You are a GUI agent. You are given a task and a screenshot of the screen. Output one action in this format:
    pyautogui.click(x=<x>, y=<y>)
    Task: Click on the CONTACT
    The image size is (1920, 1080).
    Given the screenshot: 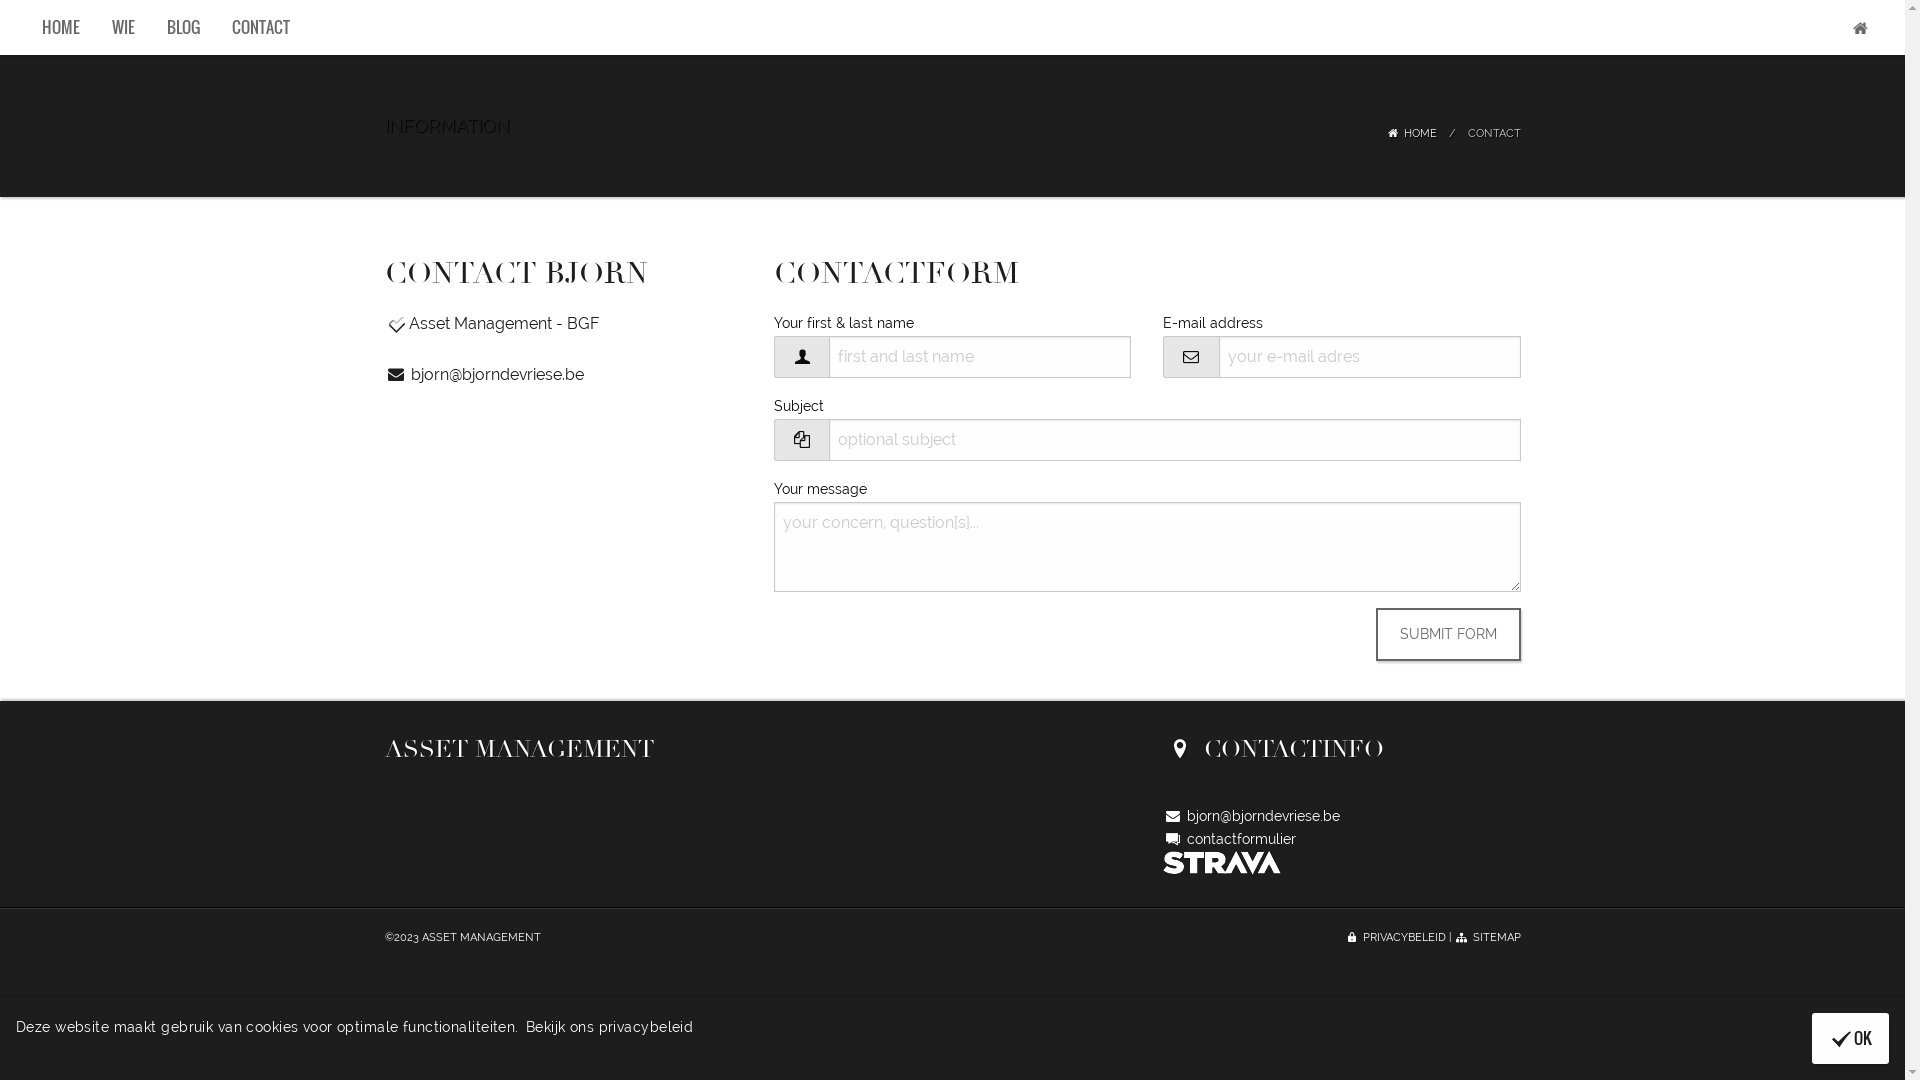 What is the action you would take?
    pyautogui.click(x=1494, y=134)
    